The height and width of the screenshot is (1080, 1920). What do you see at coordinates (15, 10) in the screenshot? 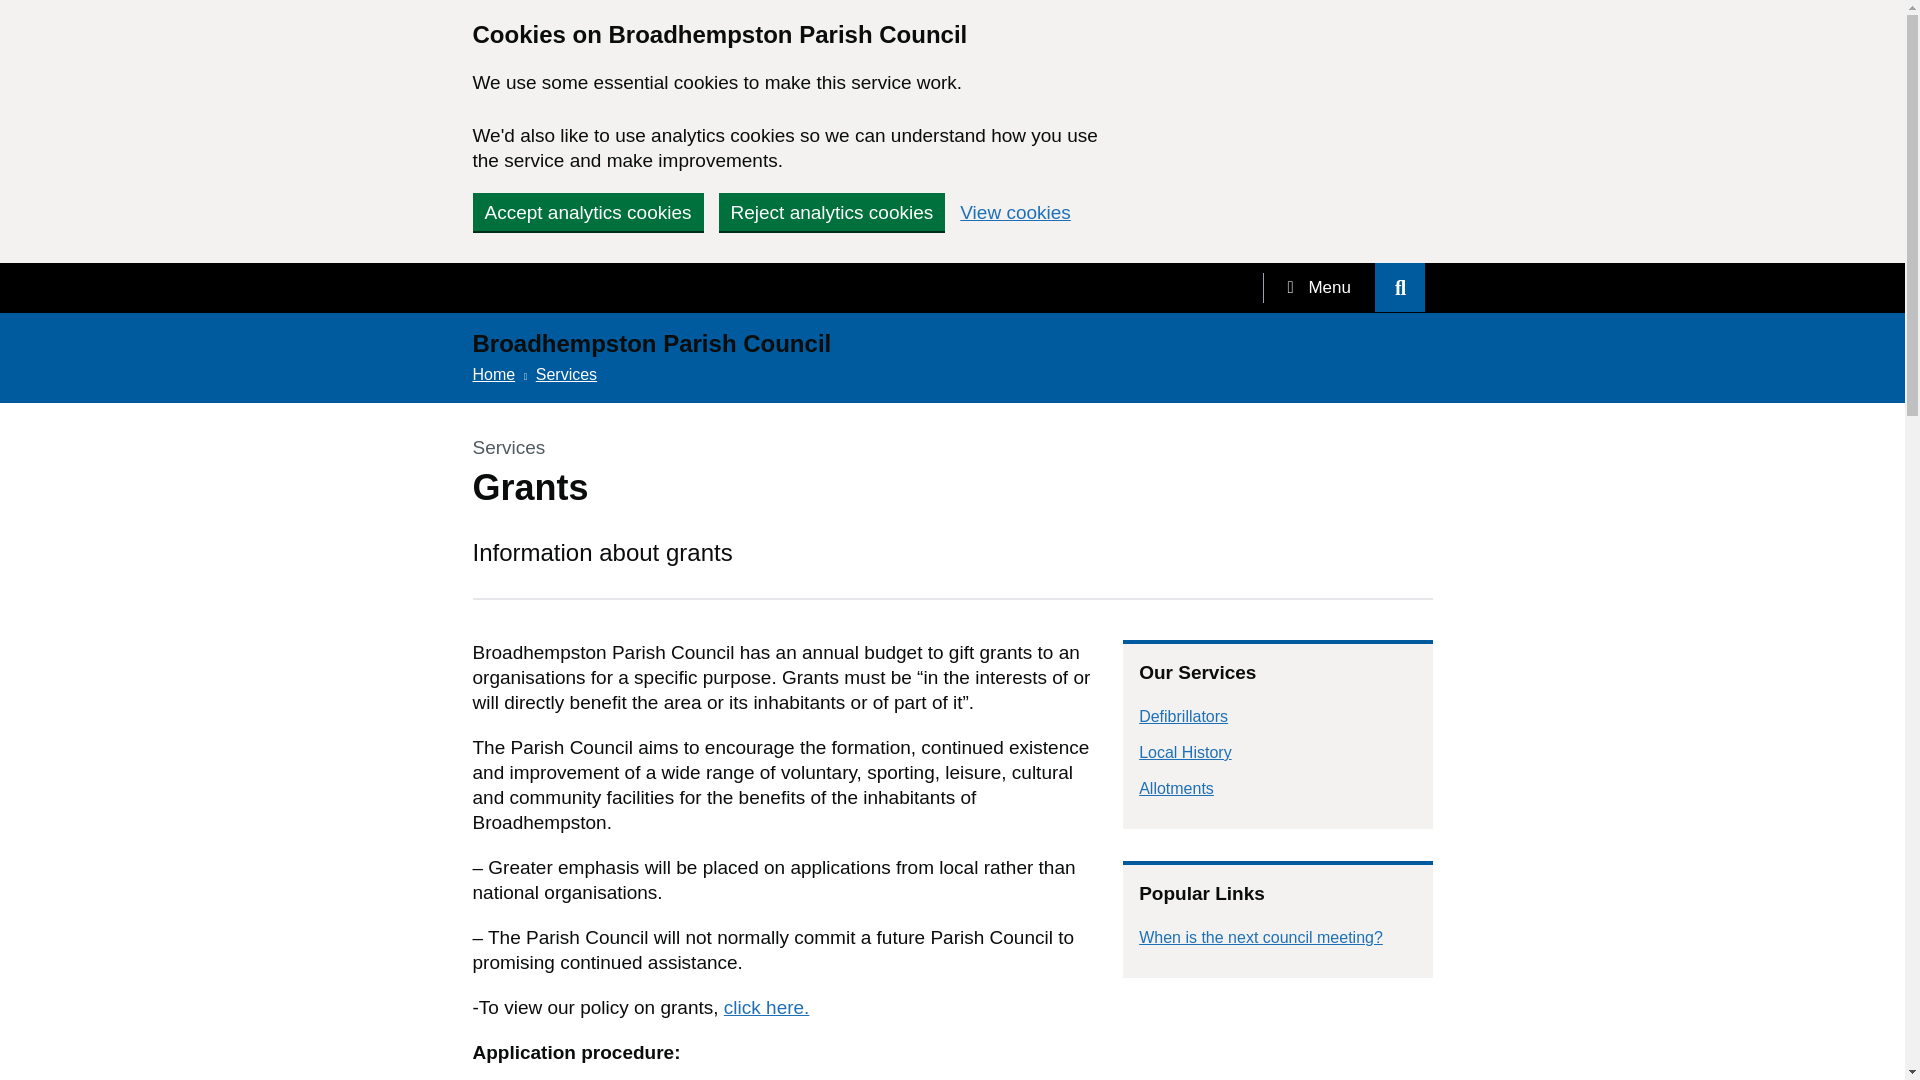
I see `Skip to main content` at bounding box center [15, 10].